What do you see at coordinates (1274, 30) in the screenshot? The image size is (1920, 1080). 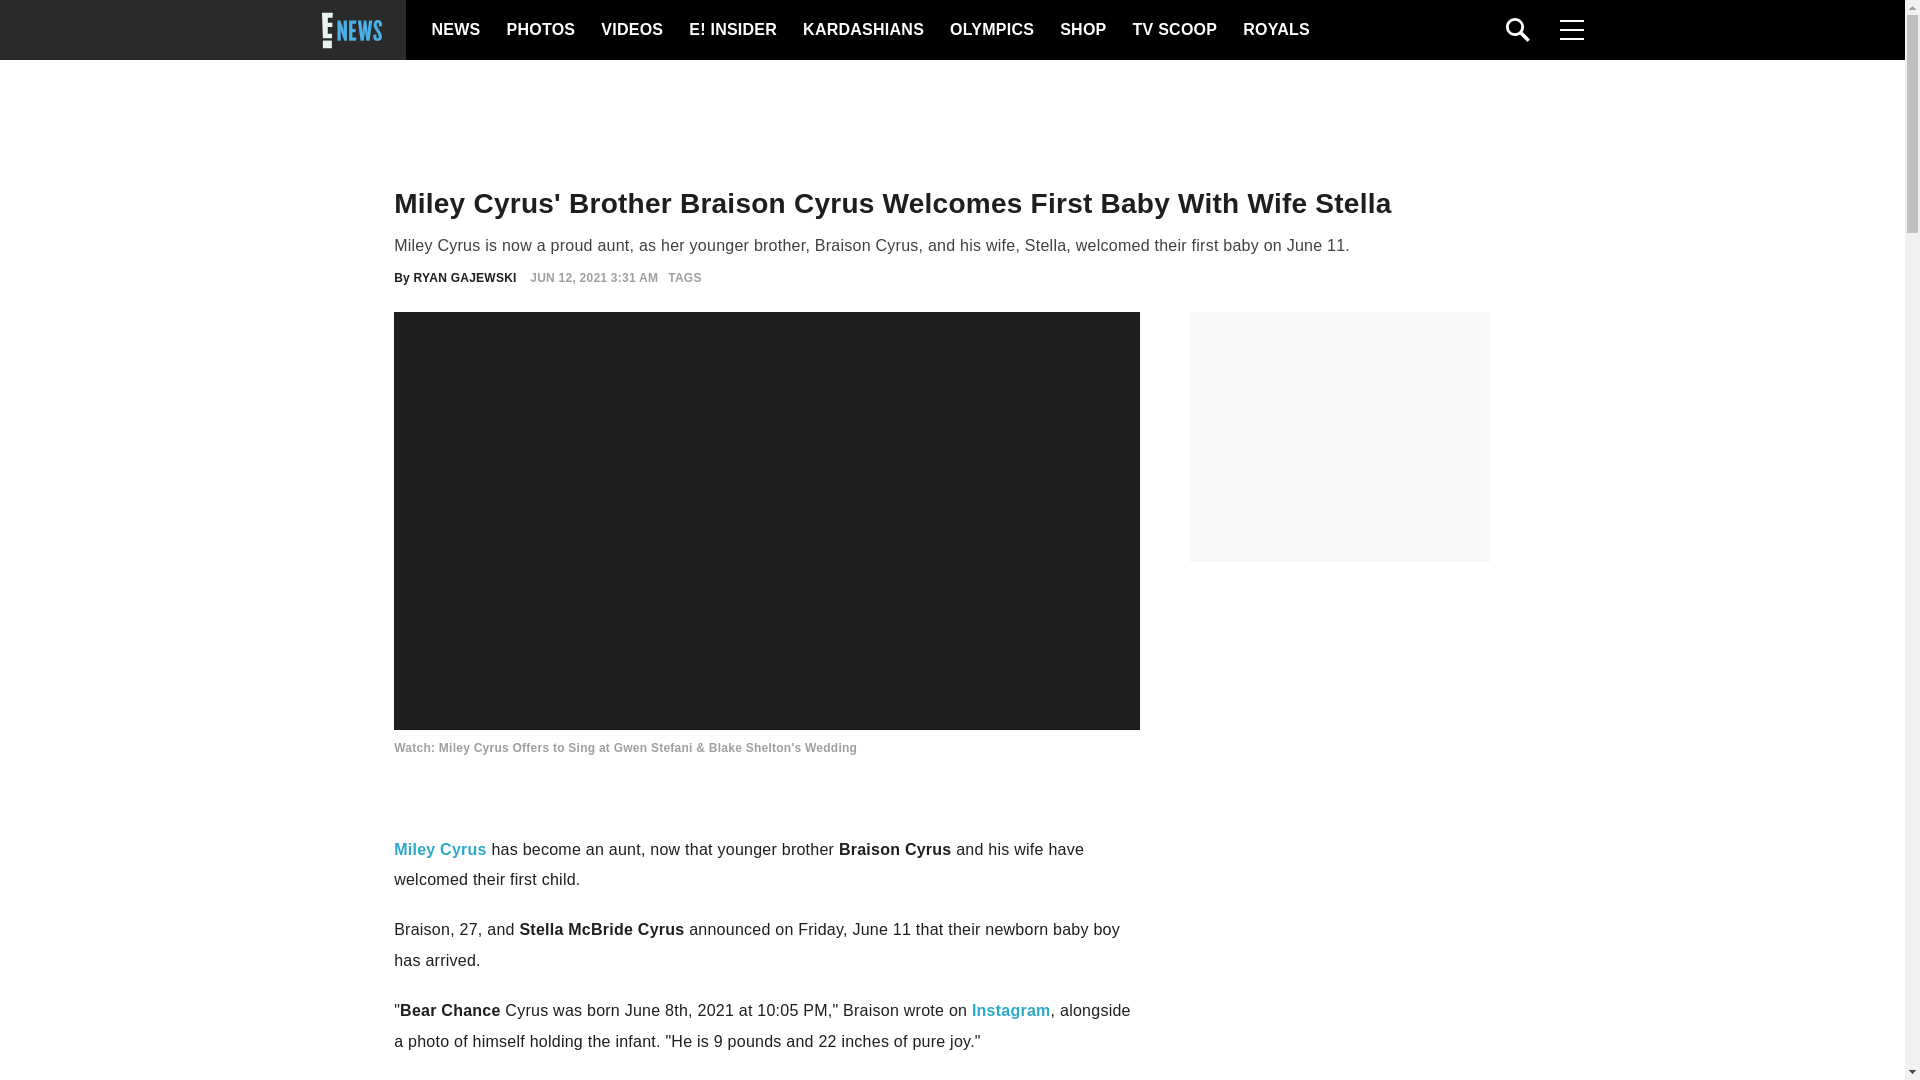 I see `ROYALS` at bounding box center [1274, 30].